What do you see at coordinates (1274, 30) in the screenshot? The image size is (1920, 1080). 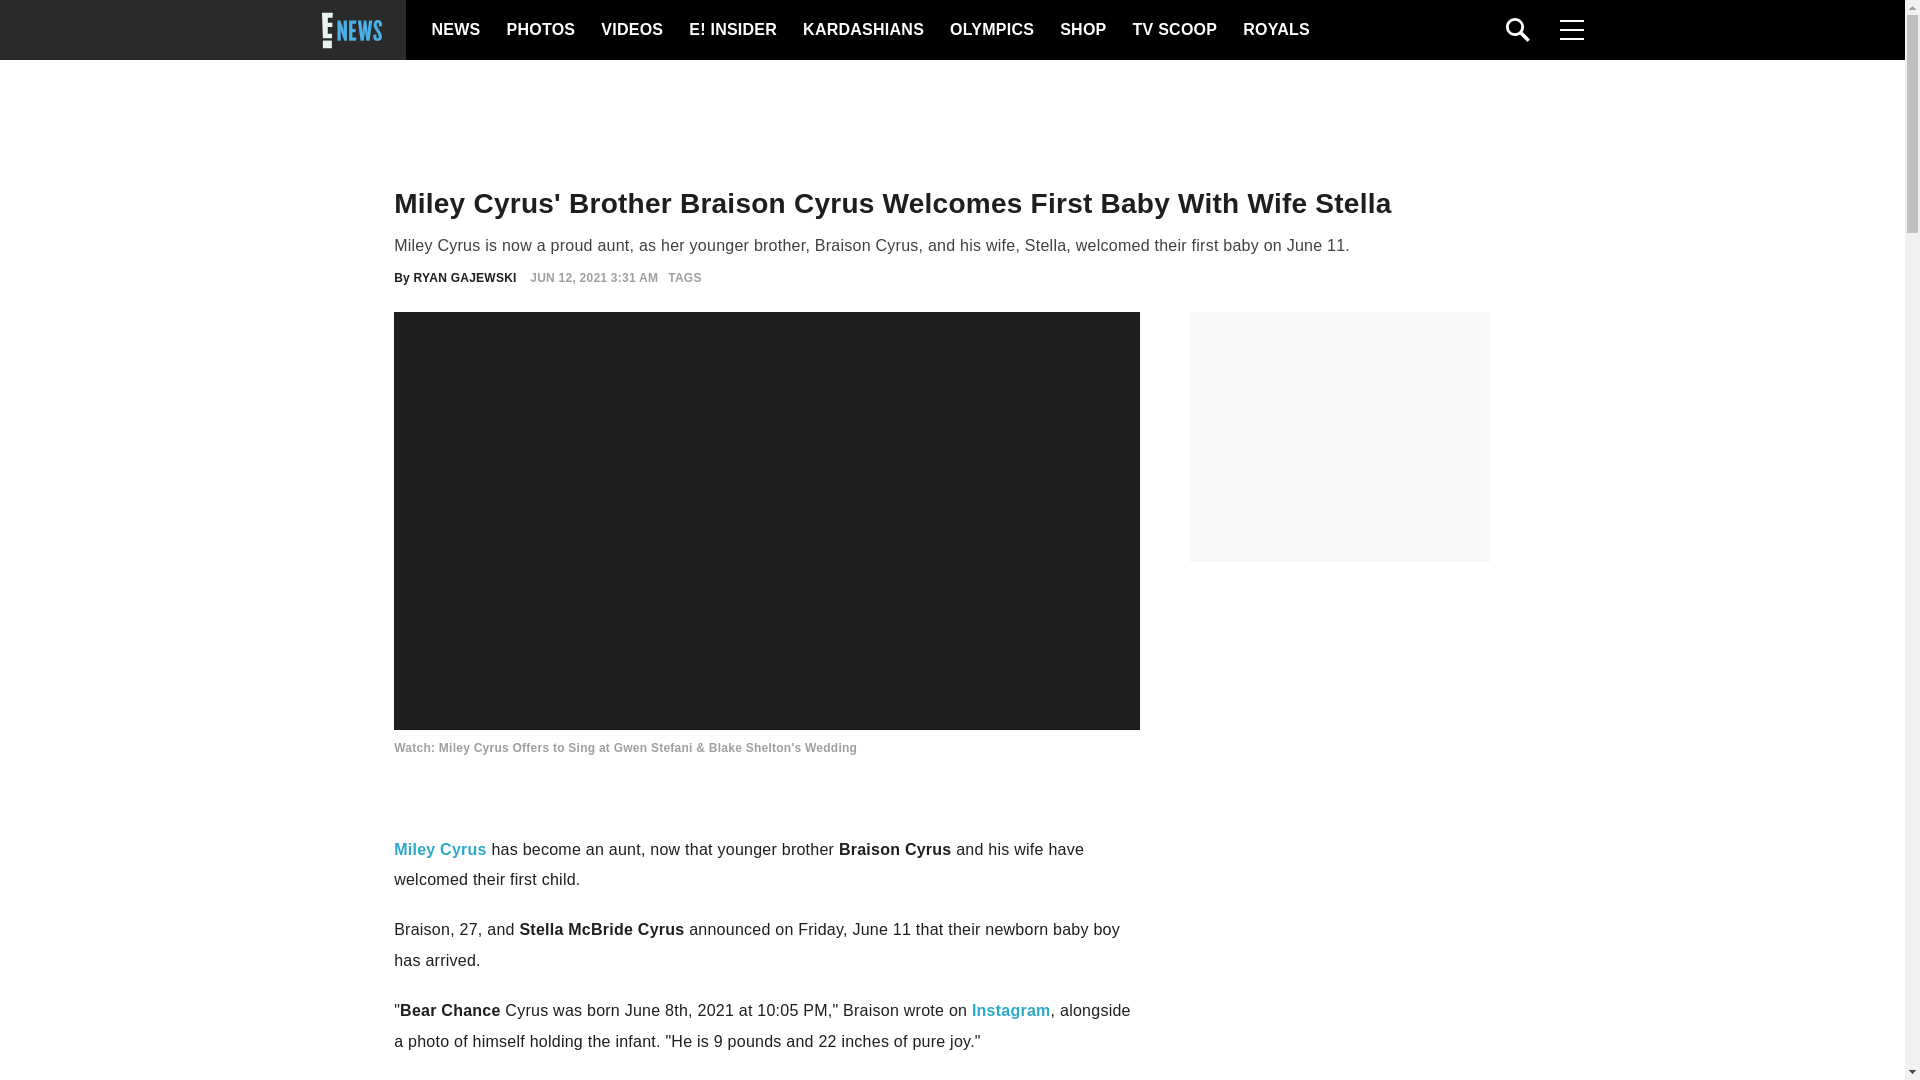 I see `ROYALS` at bounding box center [1274, 30].